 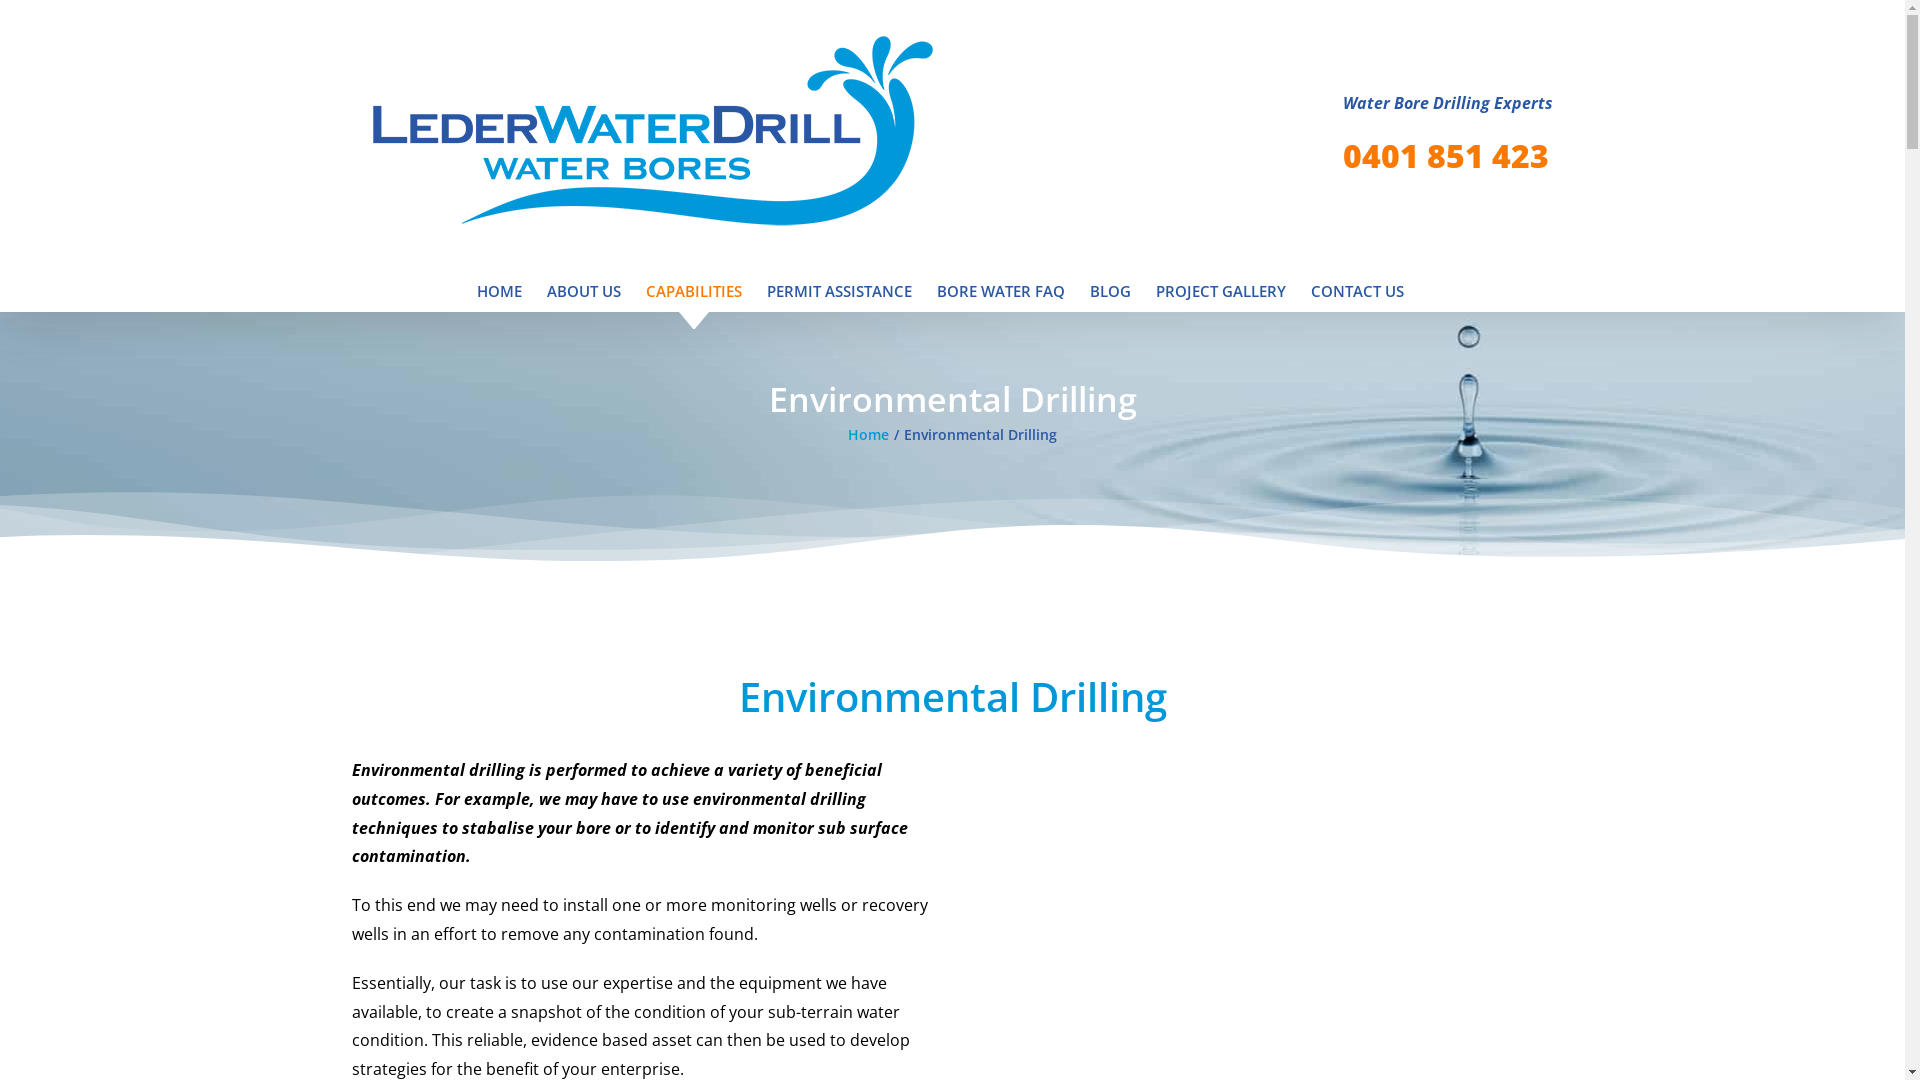 What do you see at coordinates (1356, 291) in the screenshot?
I see `CONTACT US` at bounding box center [1356, 291].